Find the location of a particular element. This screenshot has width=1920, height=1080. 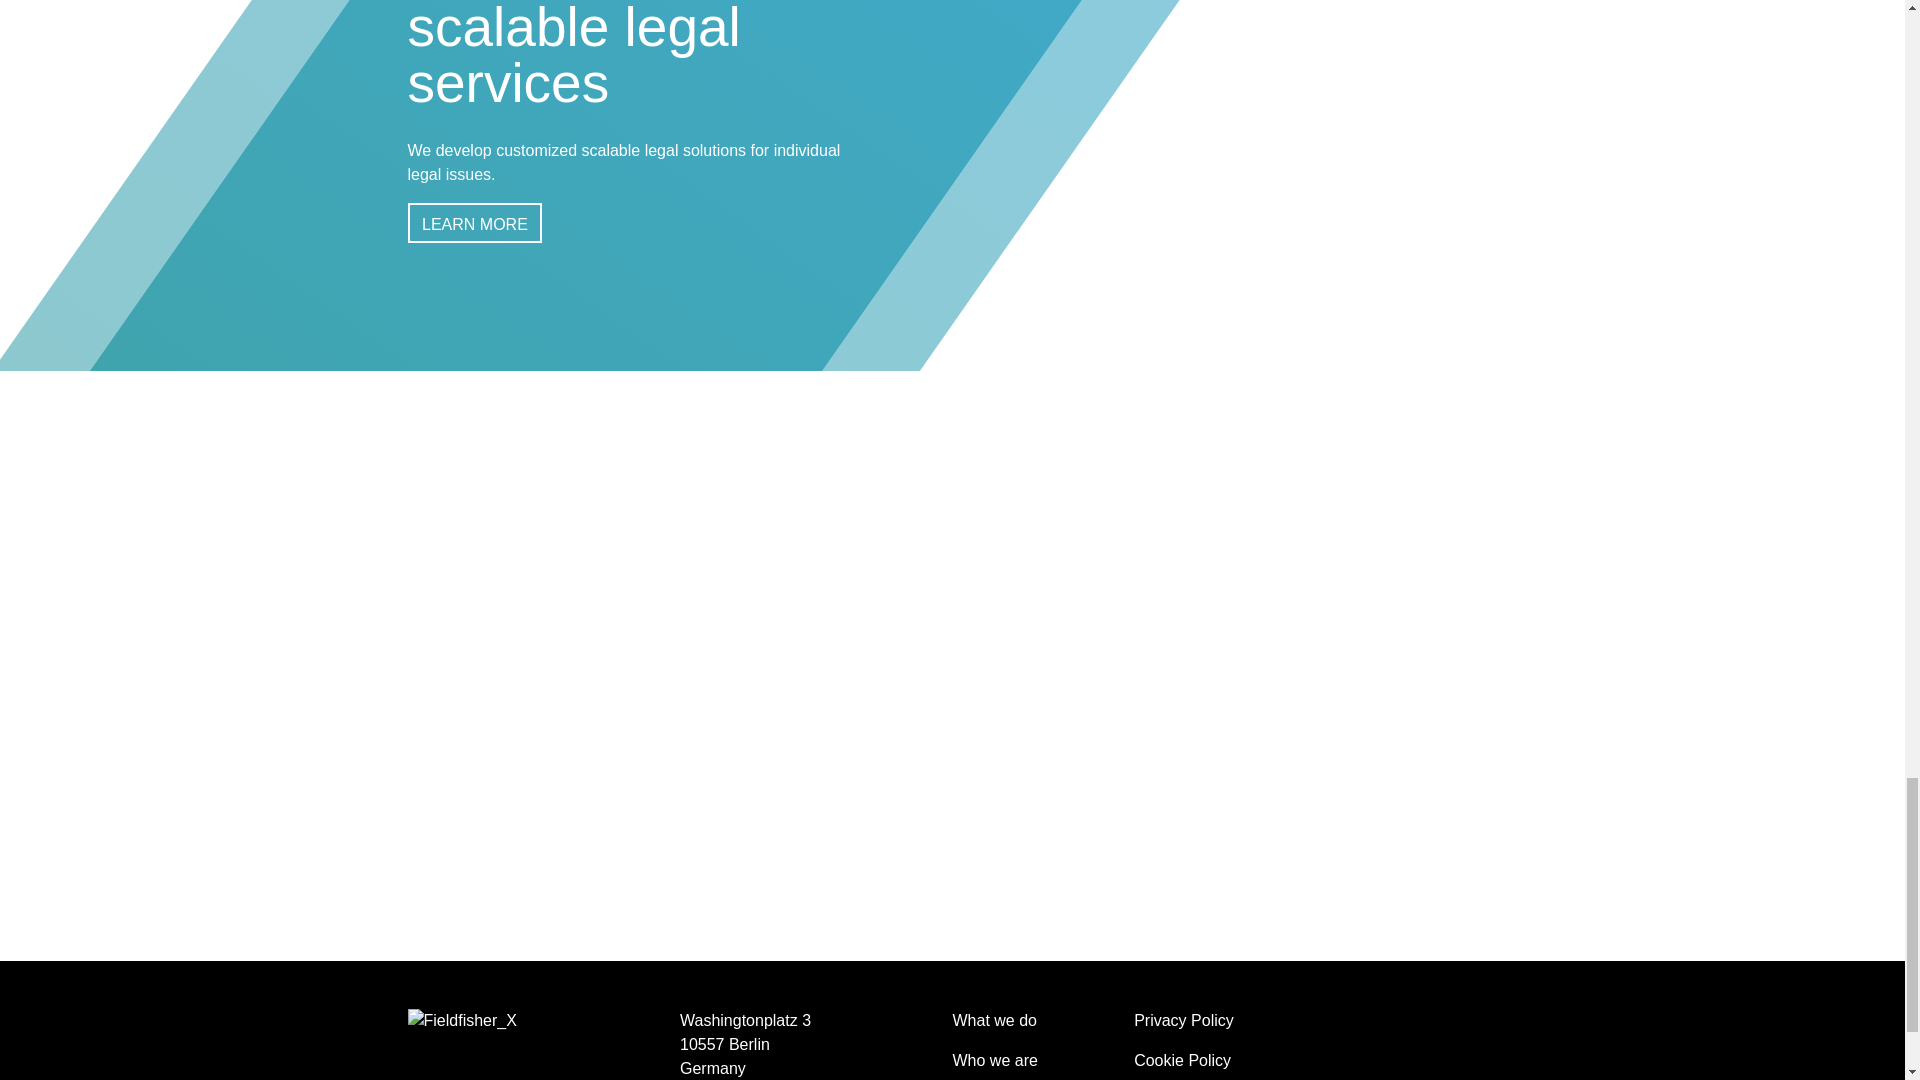

Privacy Policy is located at coordinates (1184, 1020).